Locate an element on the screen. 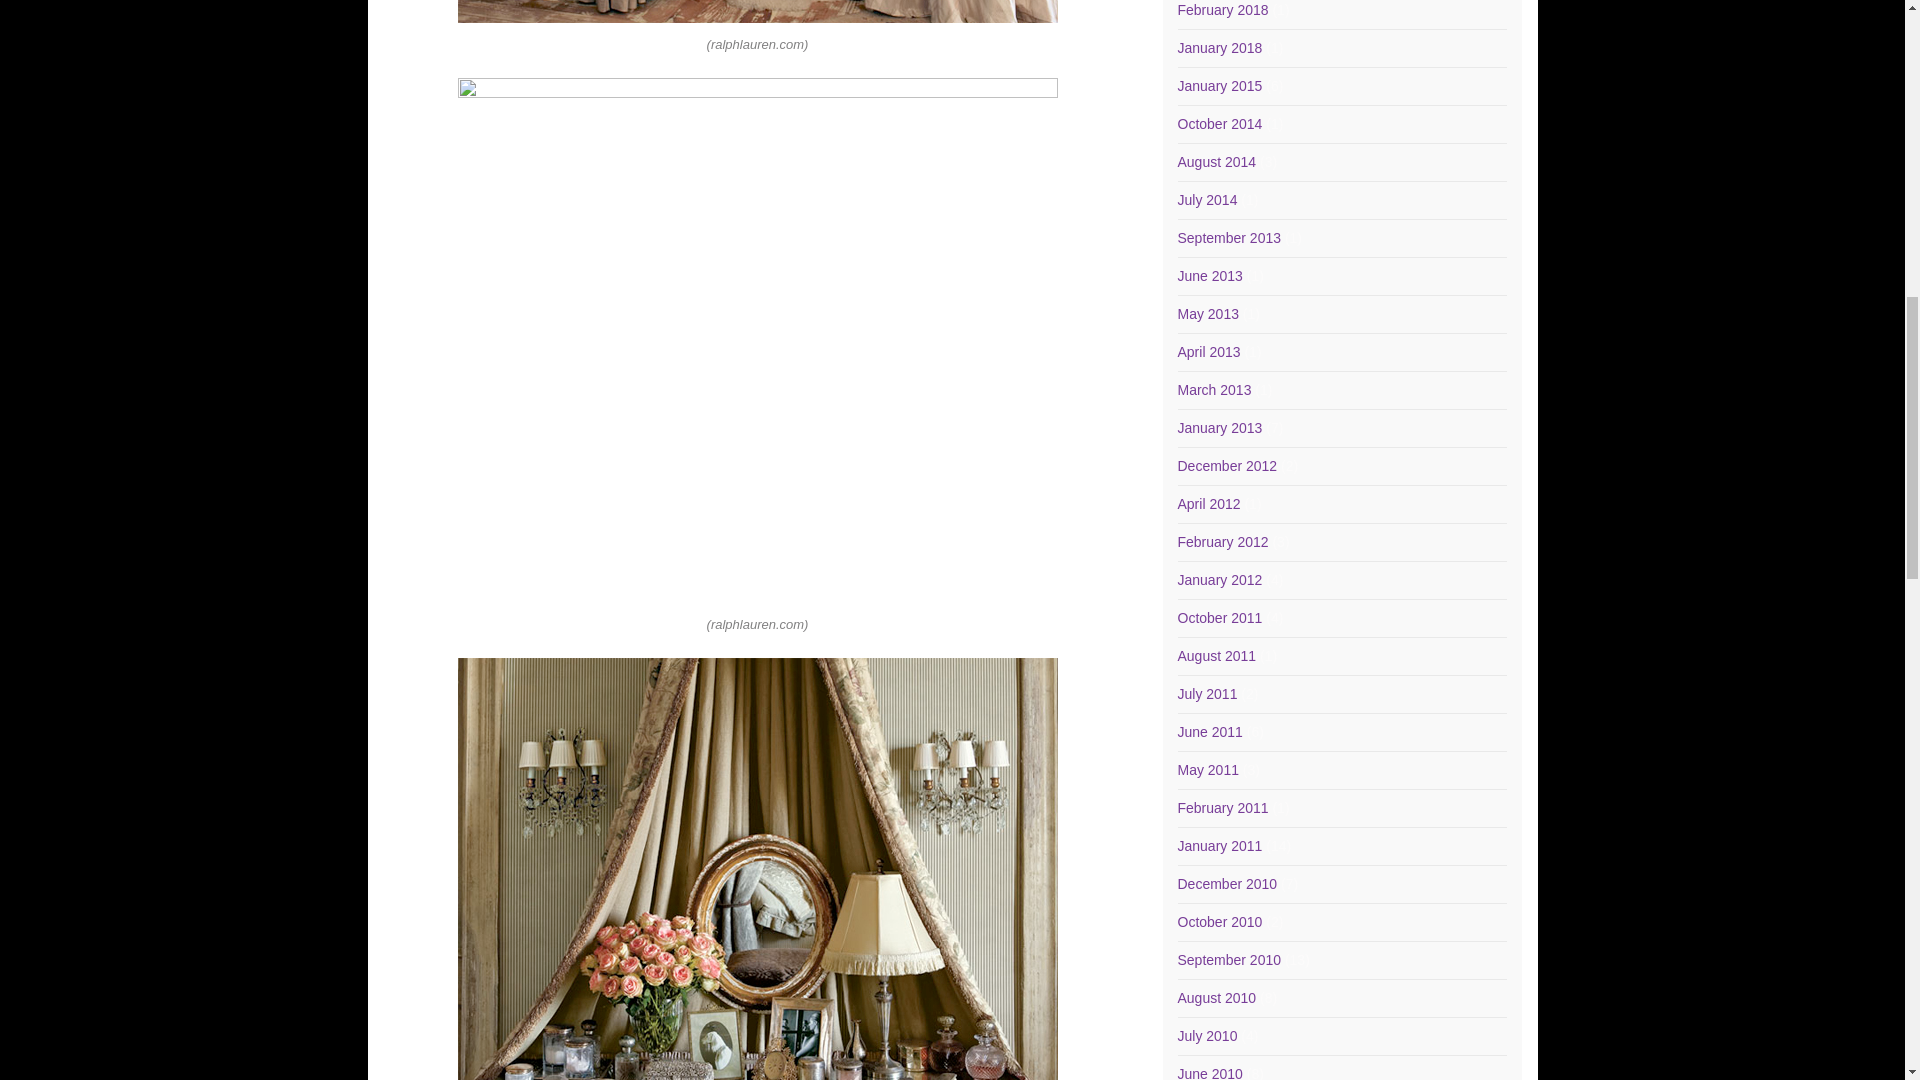 This screenshot has width=1920, height=1080. July 2014 is located at coordinates (1208, 200).